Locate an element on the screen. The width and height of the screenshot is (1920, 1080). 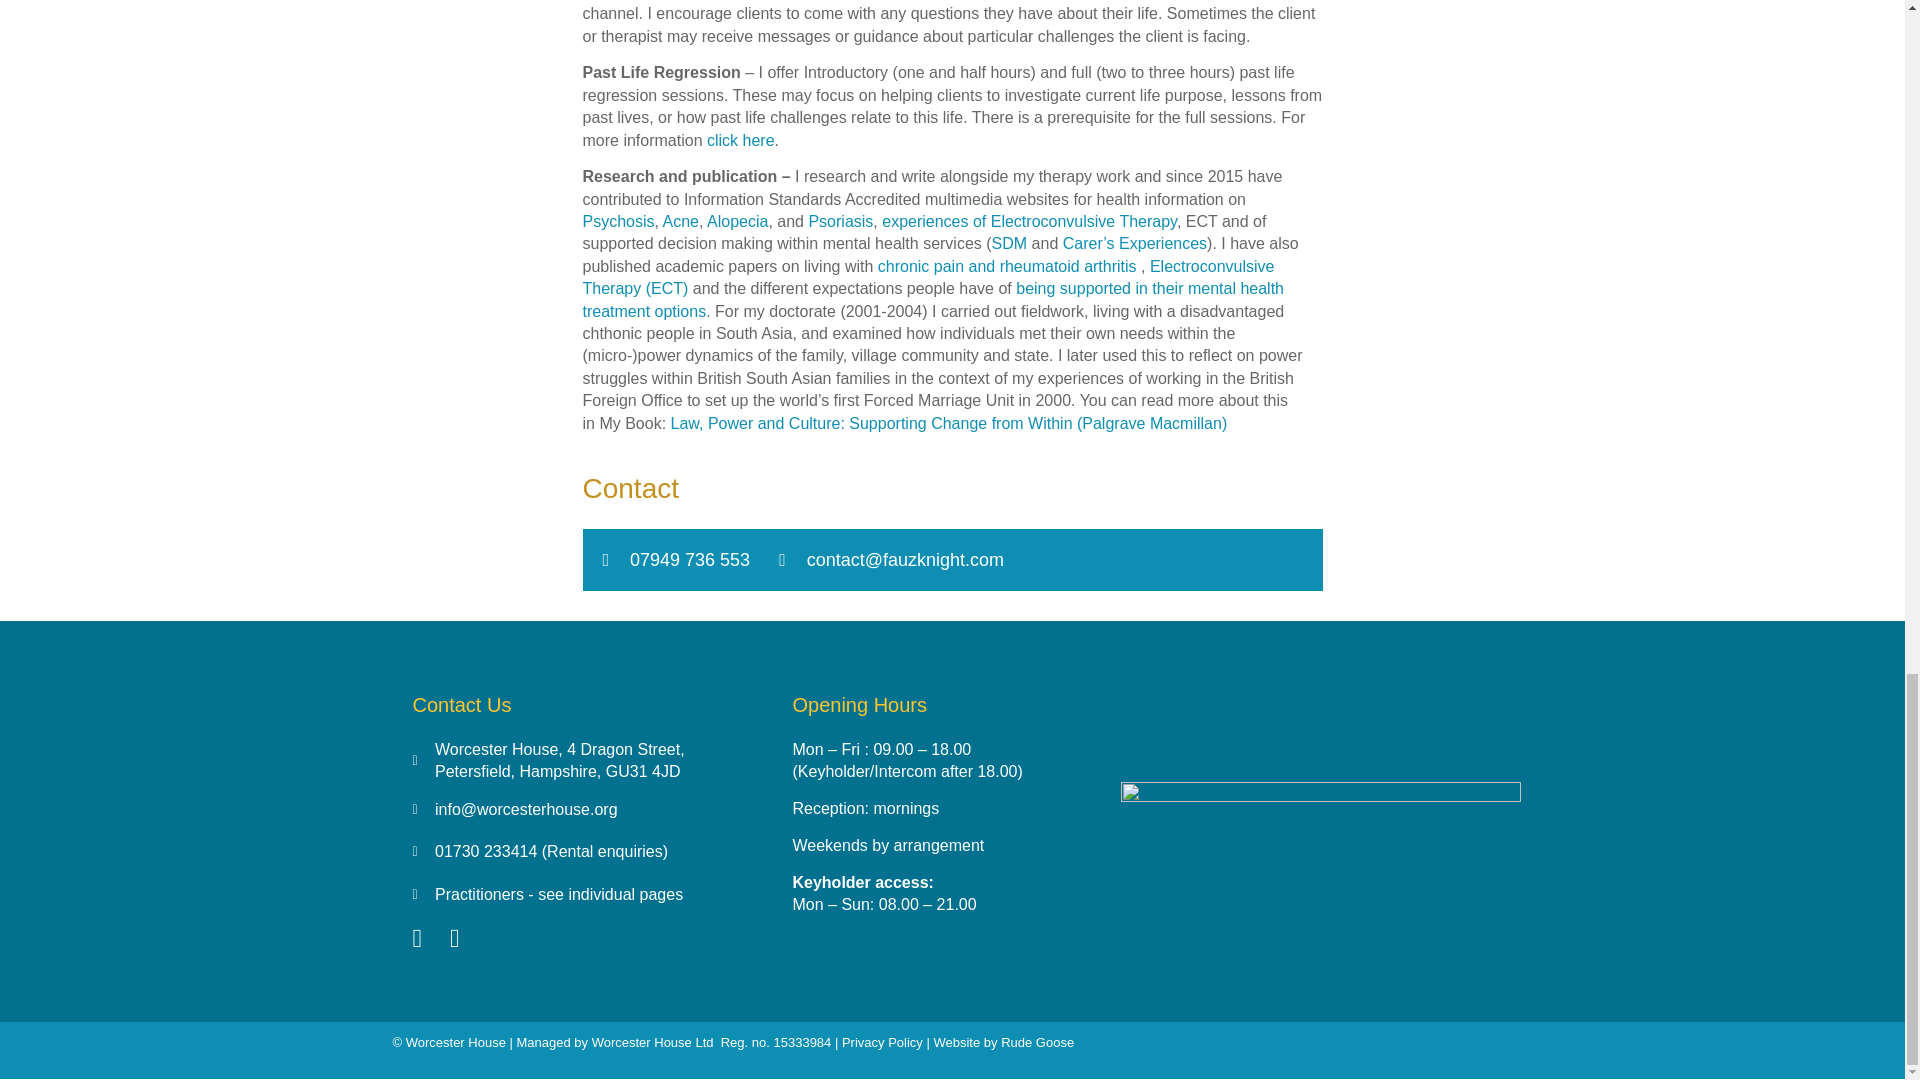
Psoriasis is located at coordinates (840, 221).